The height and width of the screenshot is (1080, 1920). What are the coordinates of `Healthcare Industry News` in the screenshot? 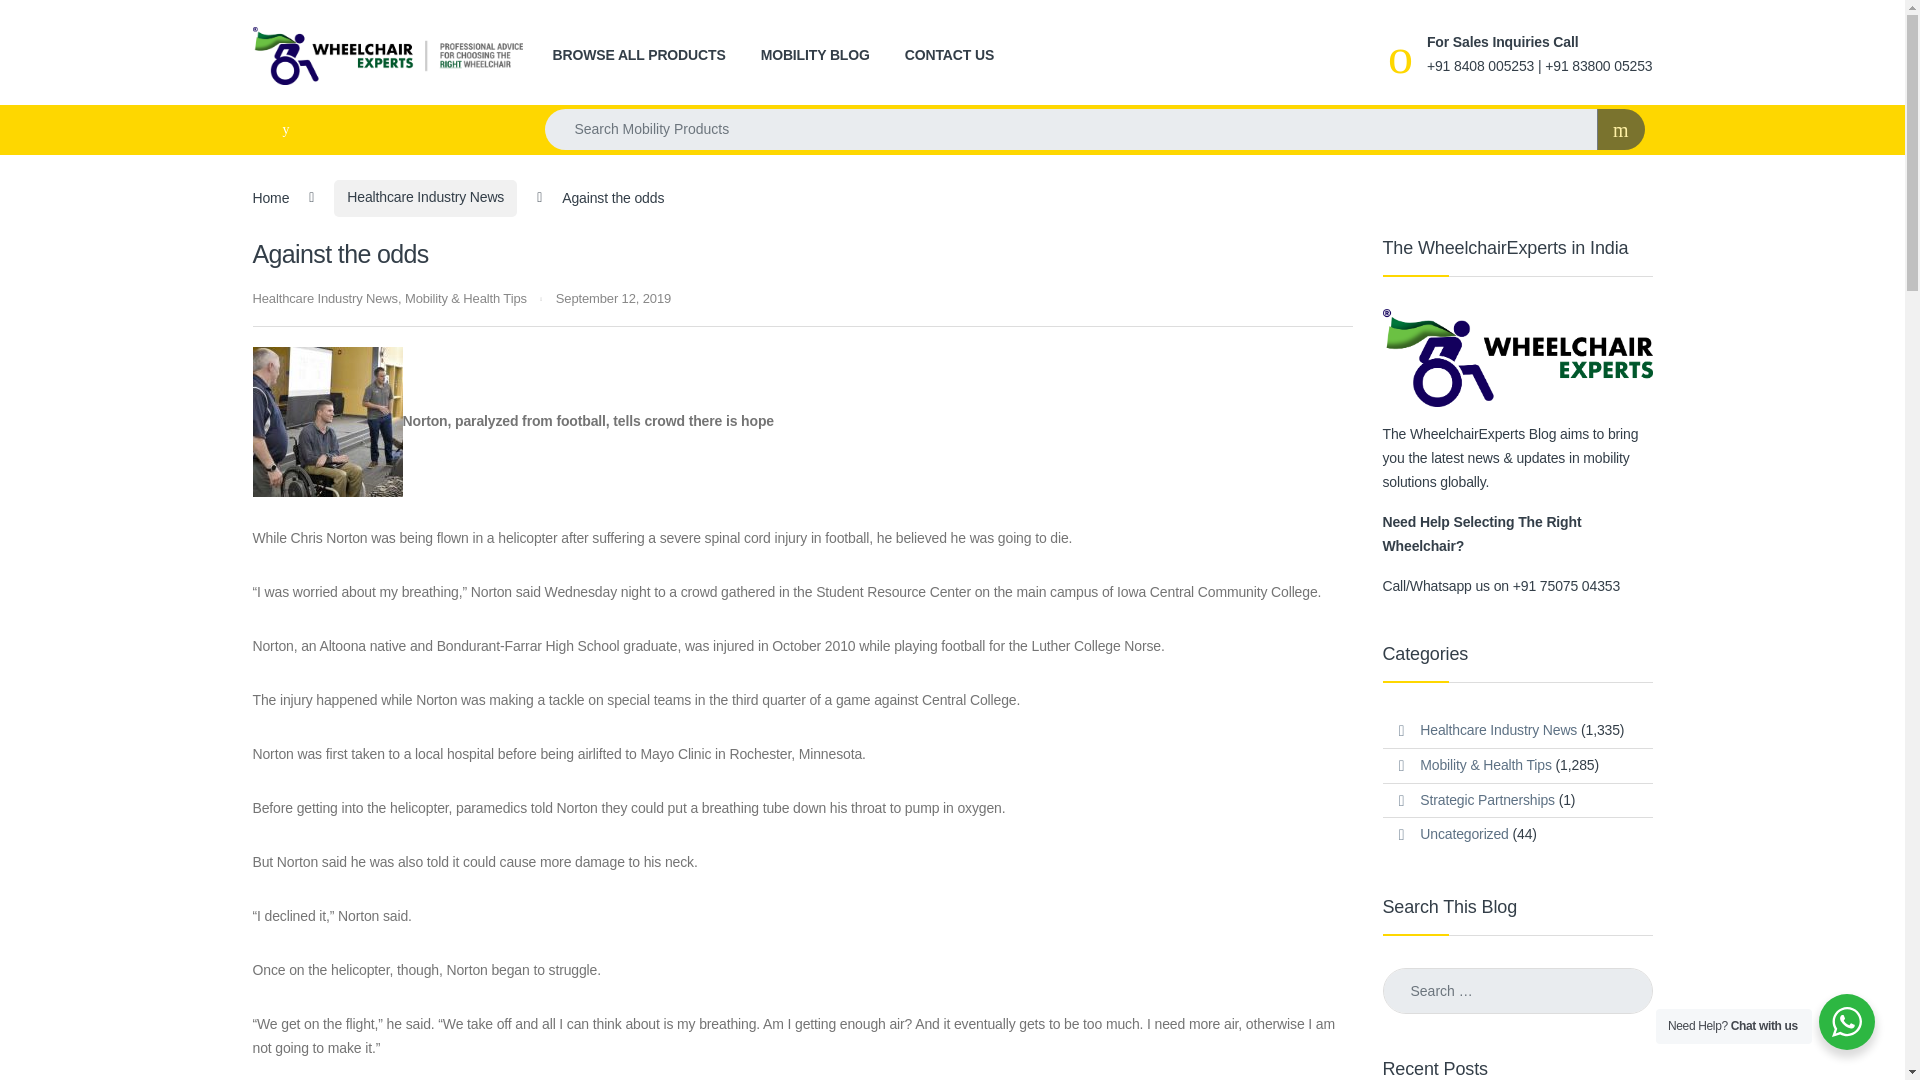 It's located at (425, 198).